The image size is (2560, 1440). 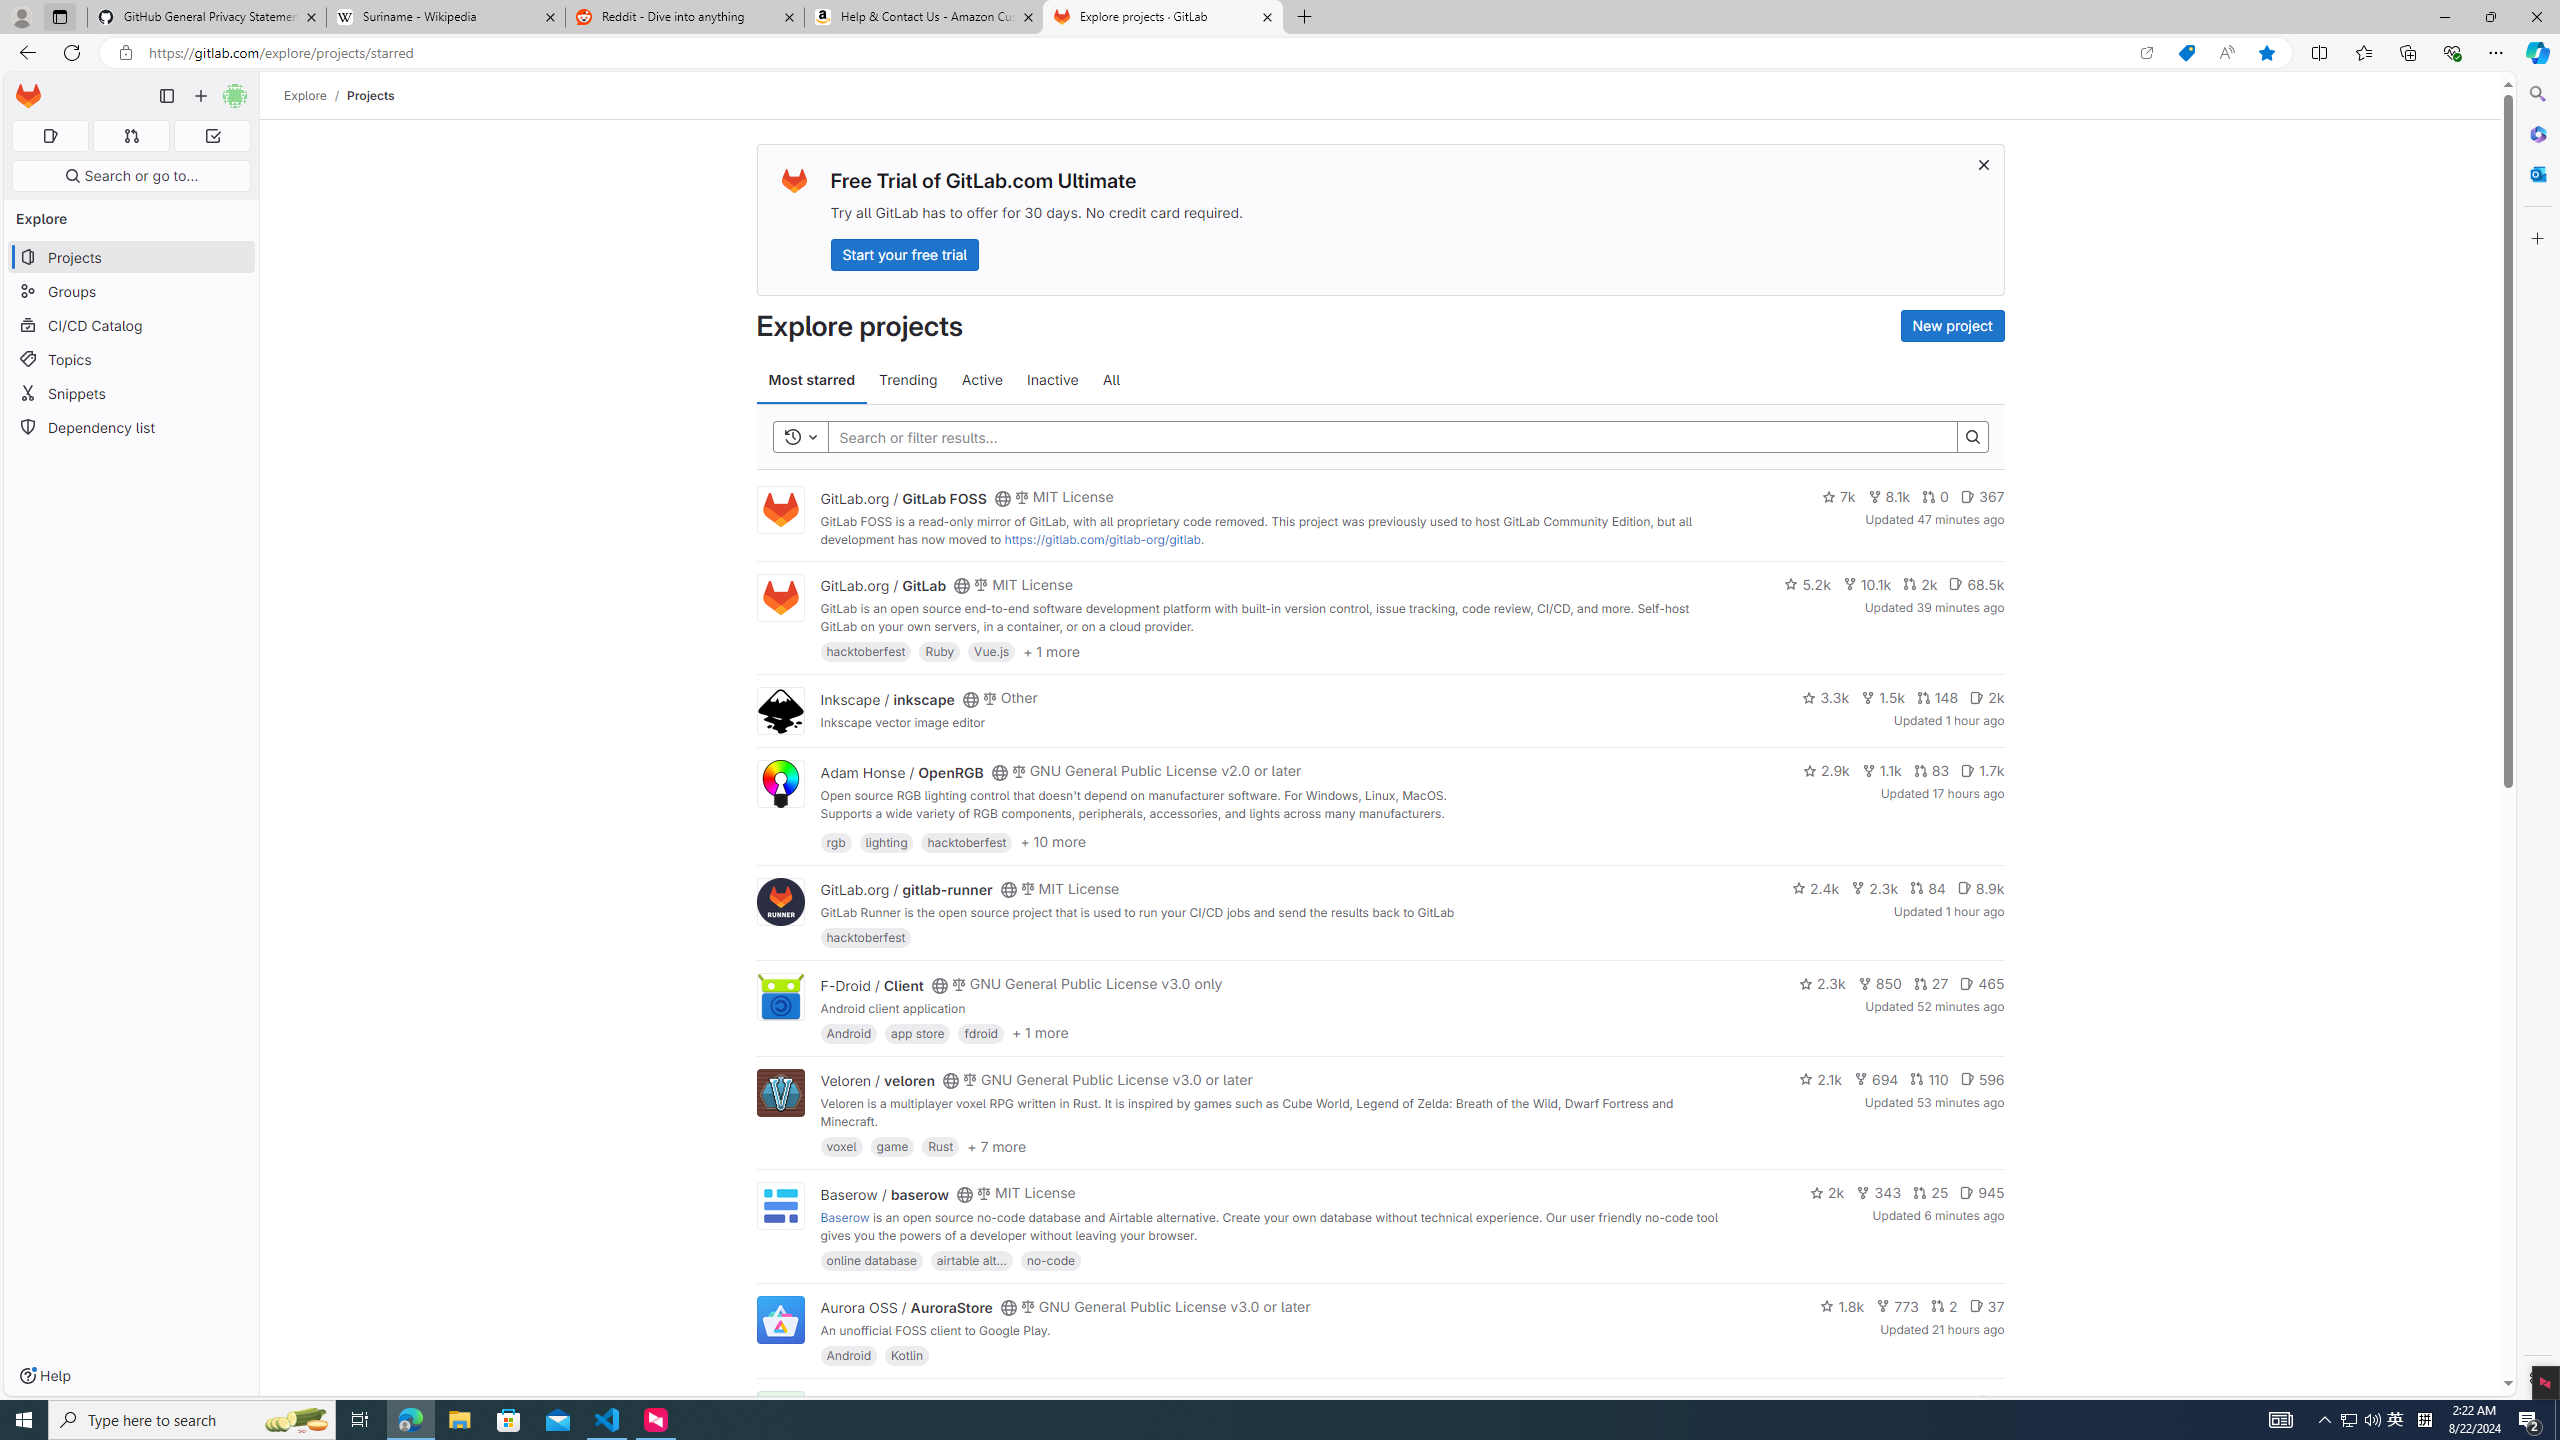 I want to click on 8.1k, so click(x=1888, y=497).